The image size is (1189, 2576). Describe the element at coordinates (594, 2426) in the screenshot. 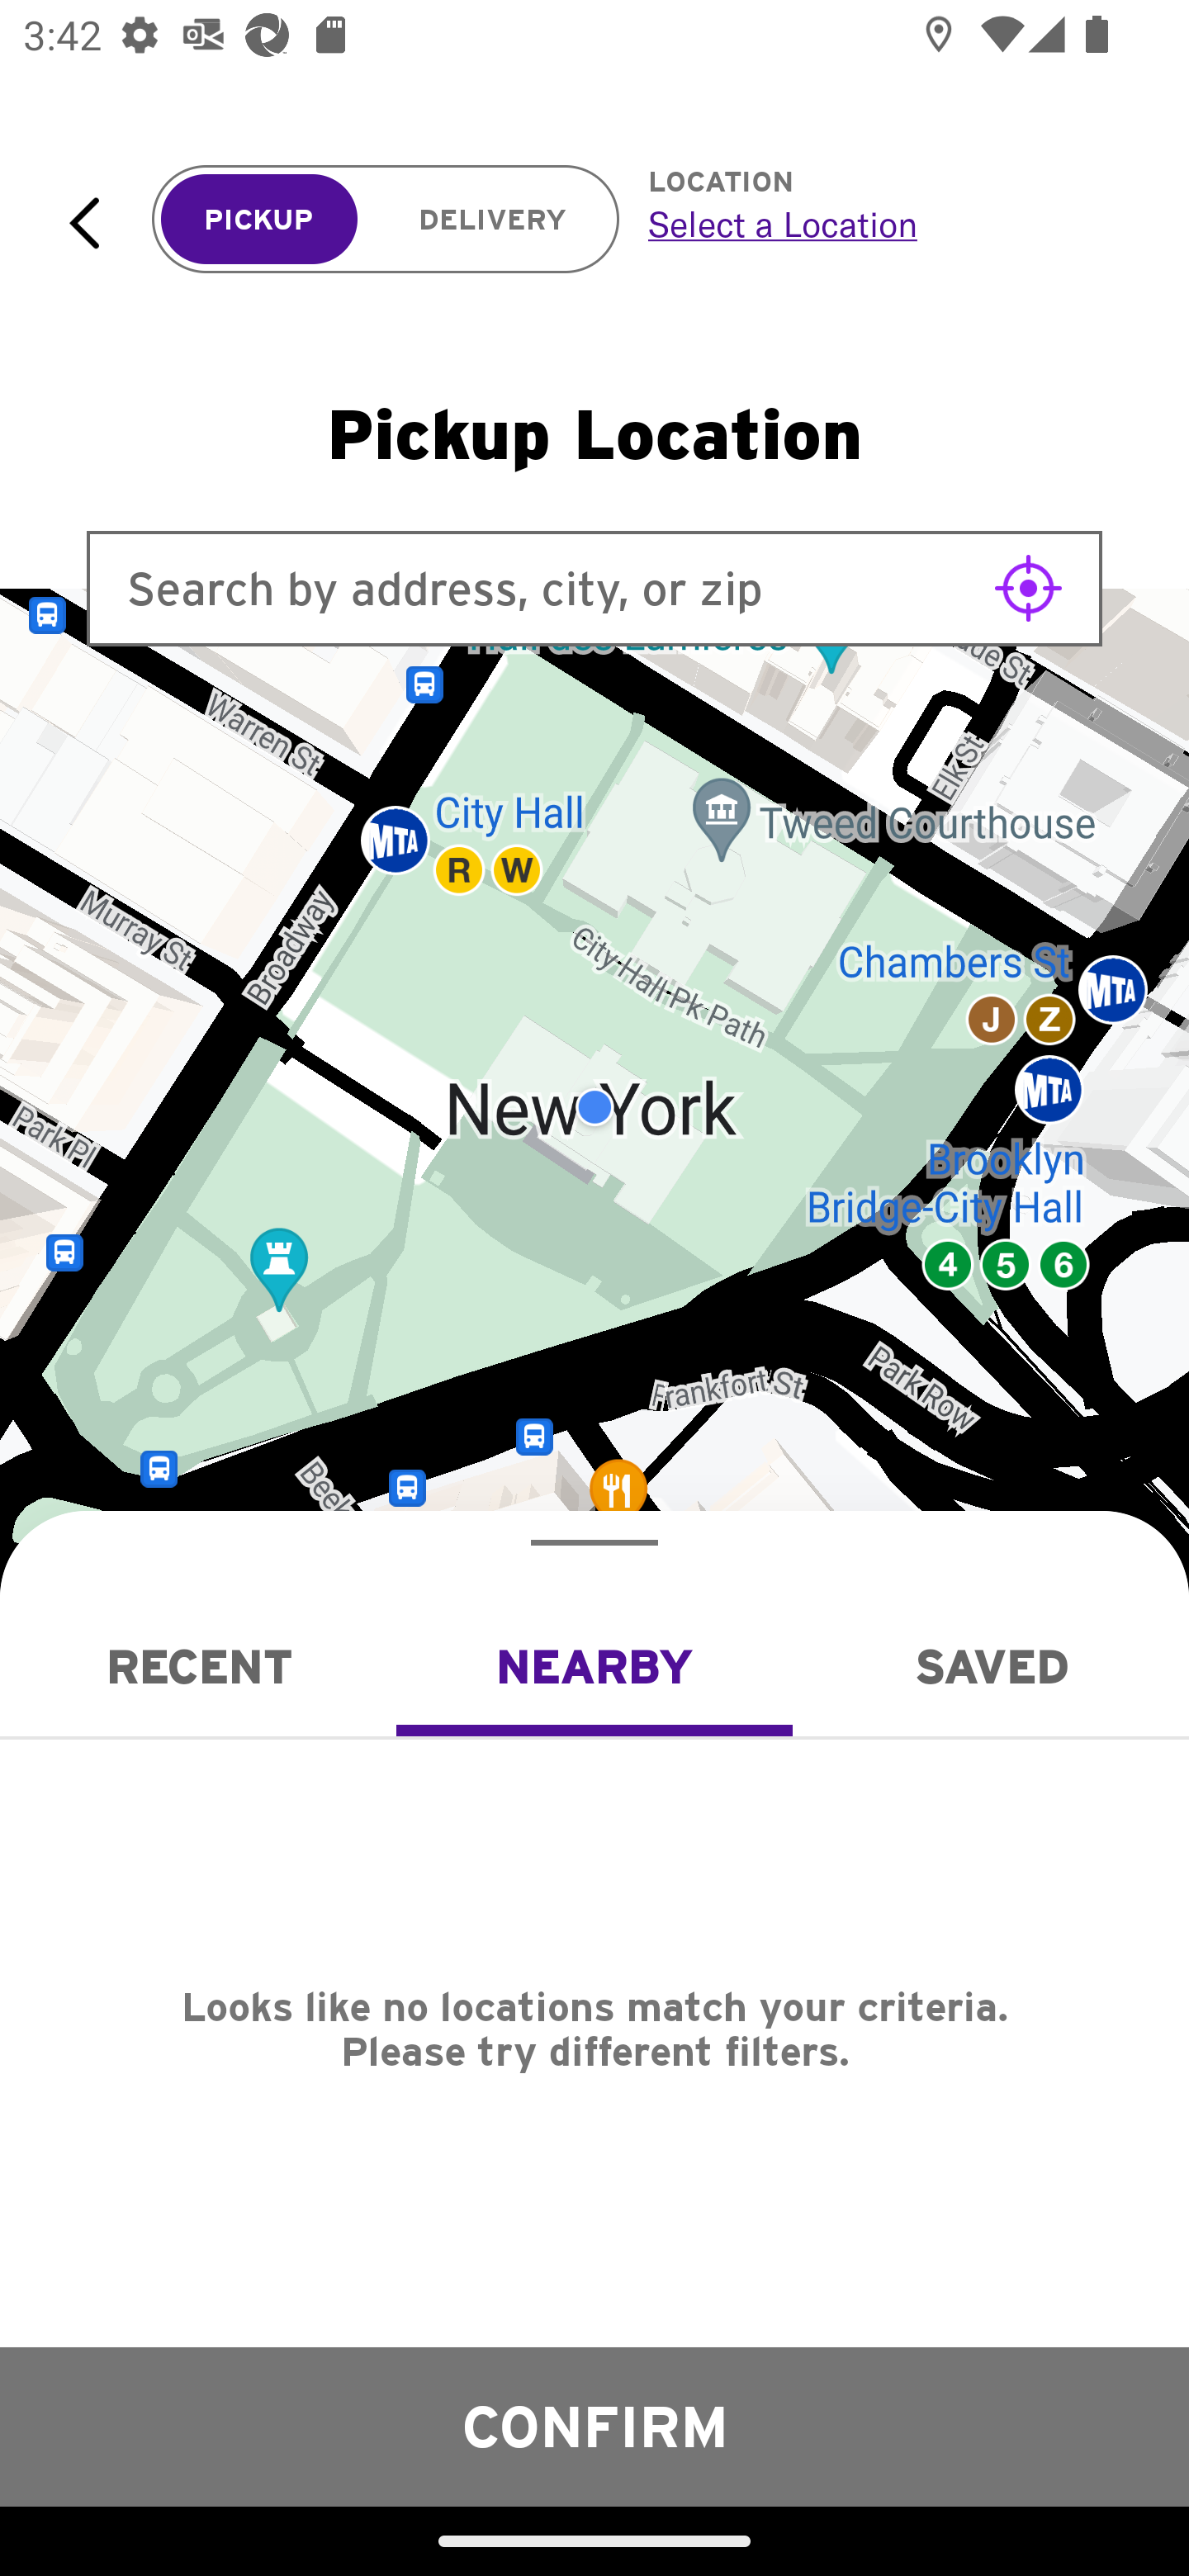

I see `CONFIRM` at that location.